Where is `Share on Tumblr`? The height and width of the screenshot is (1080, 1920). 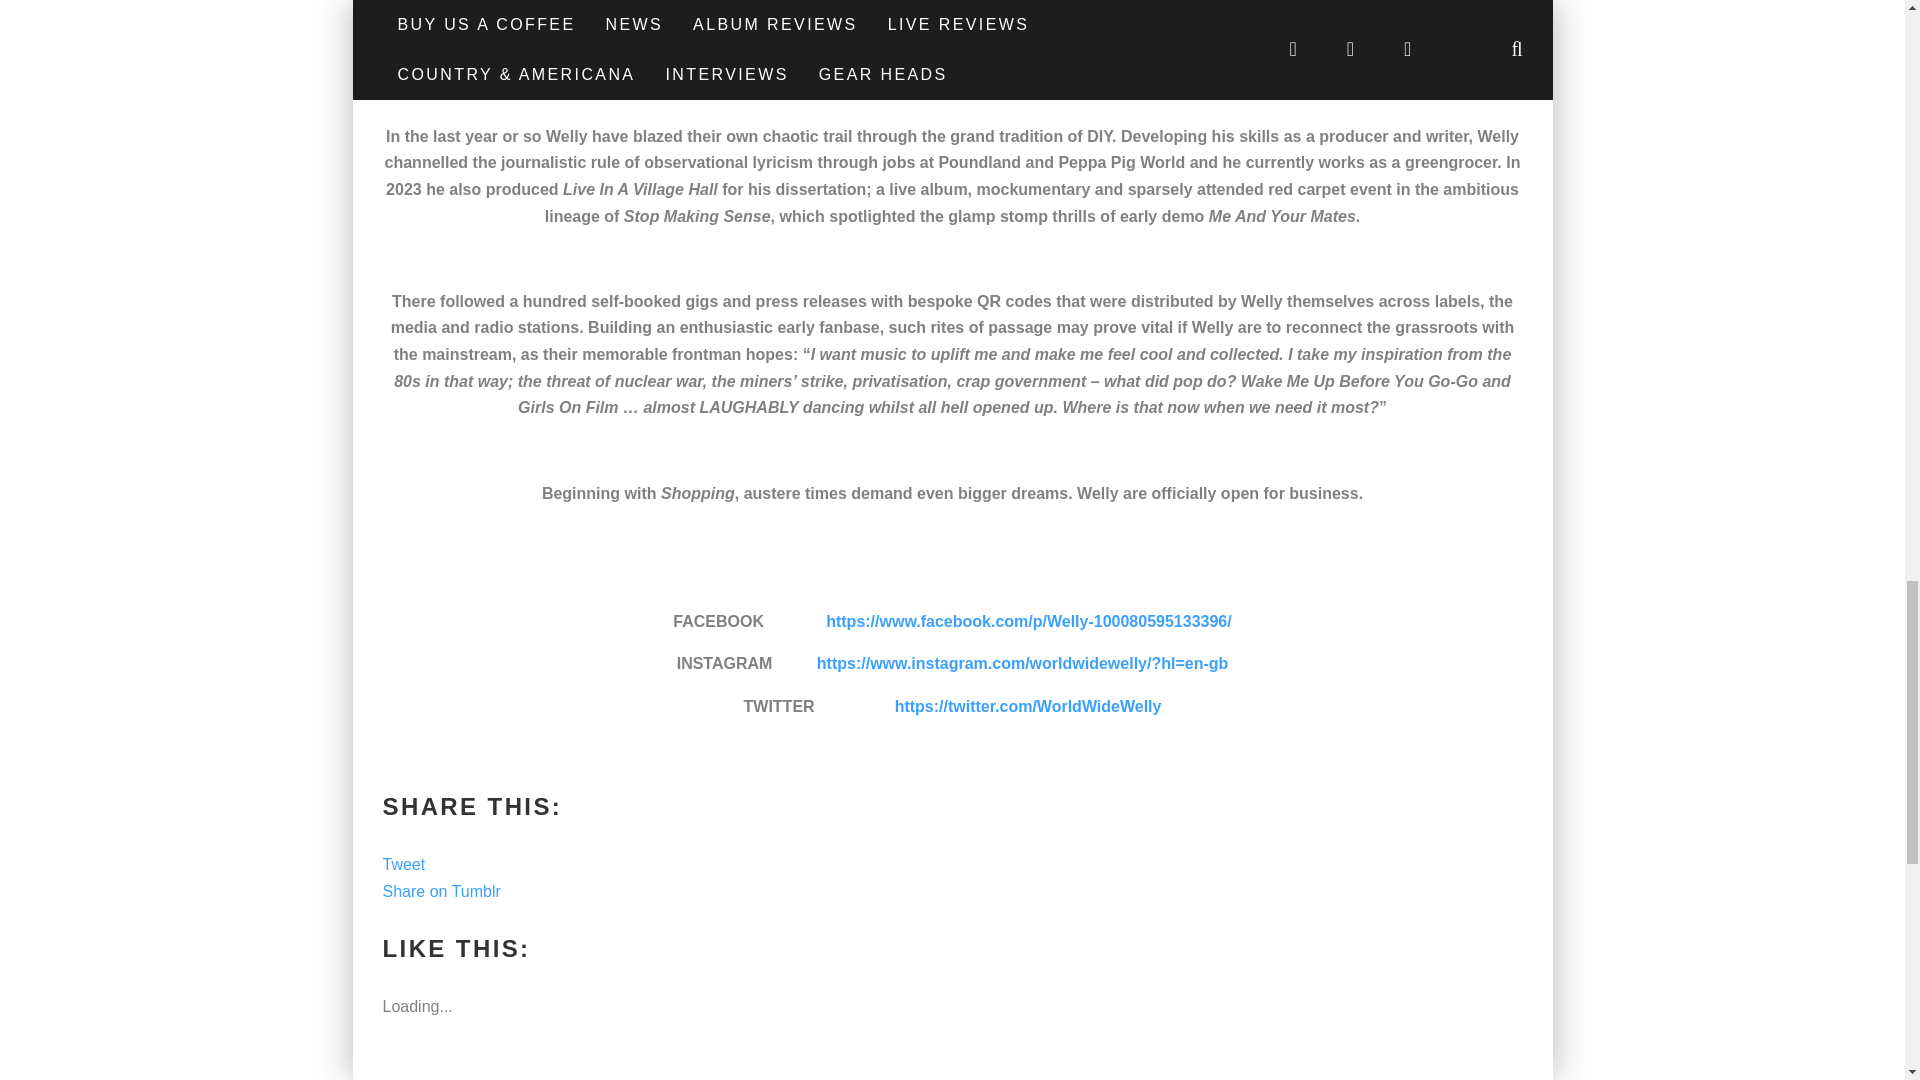 Share on Tumblr is located at coordinates (440, 891).